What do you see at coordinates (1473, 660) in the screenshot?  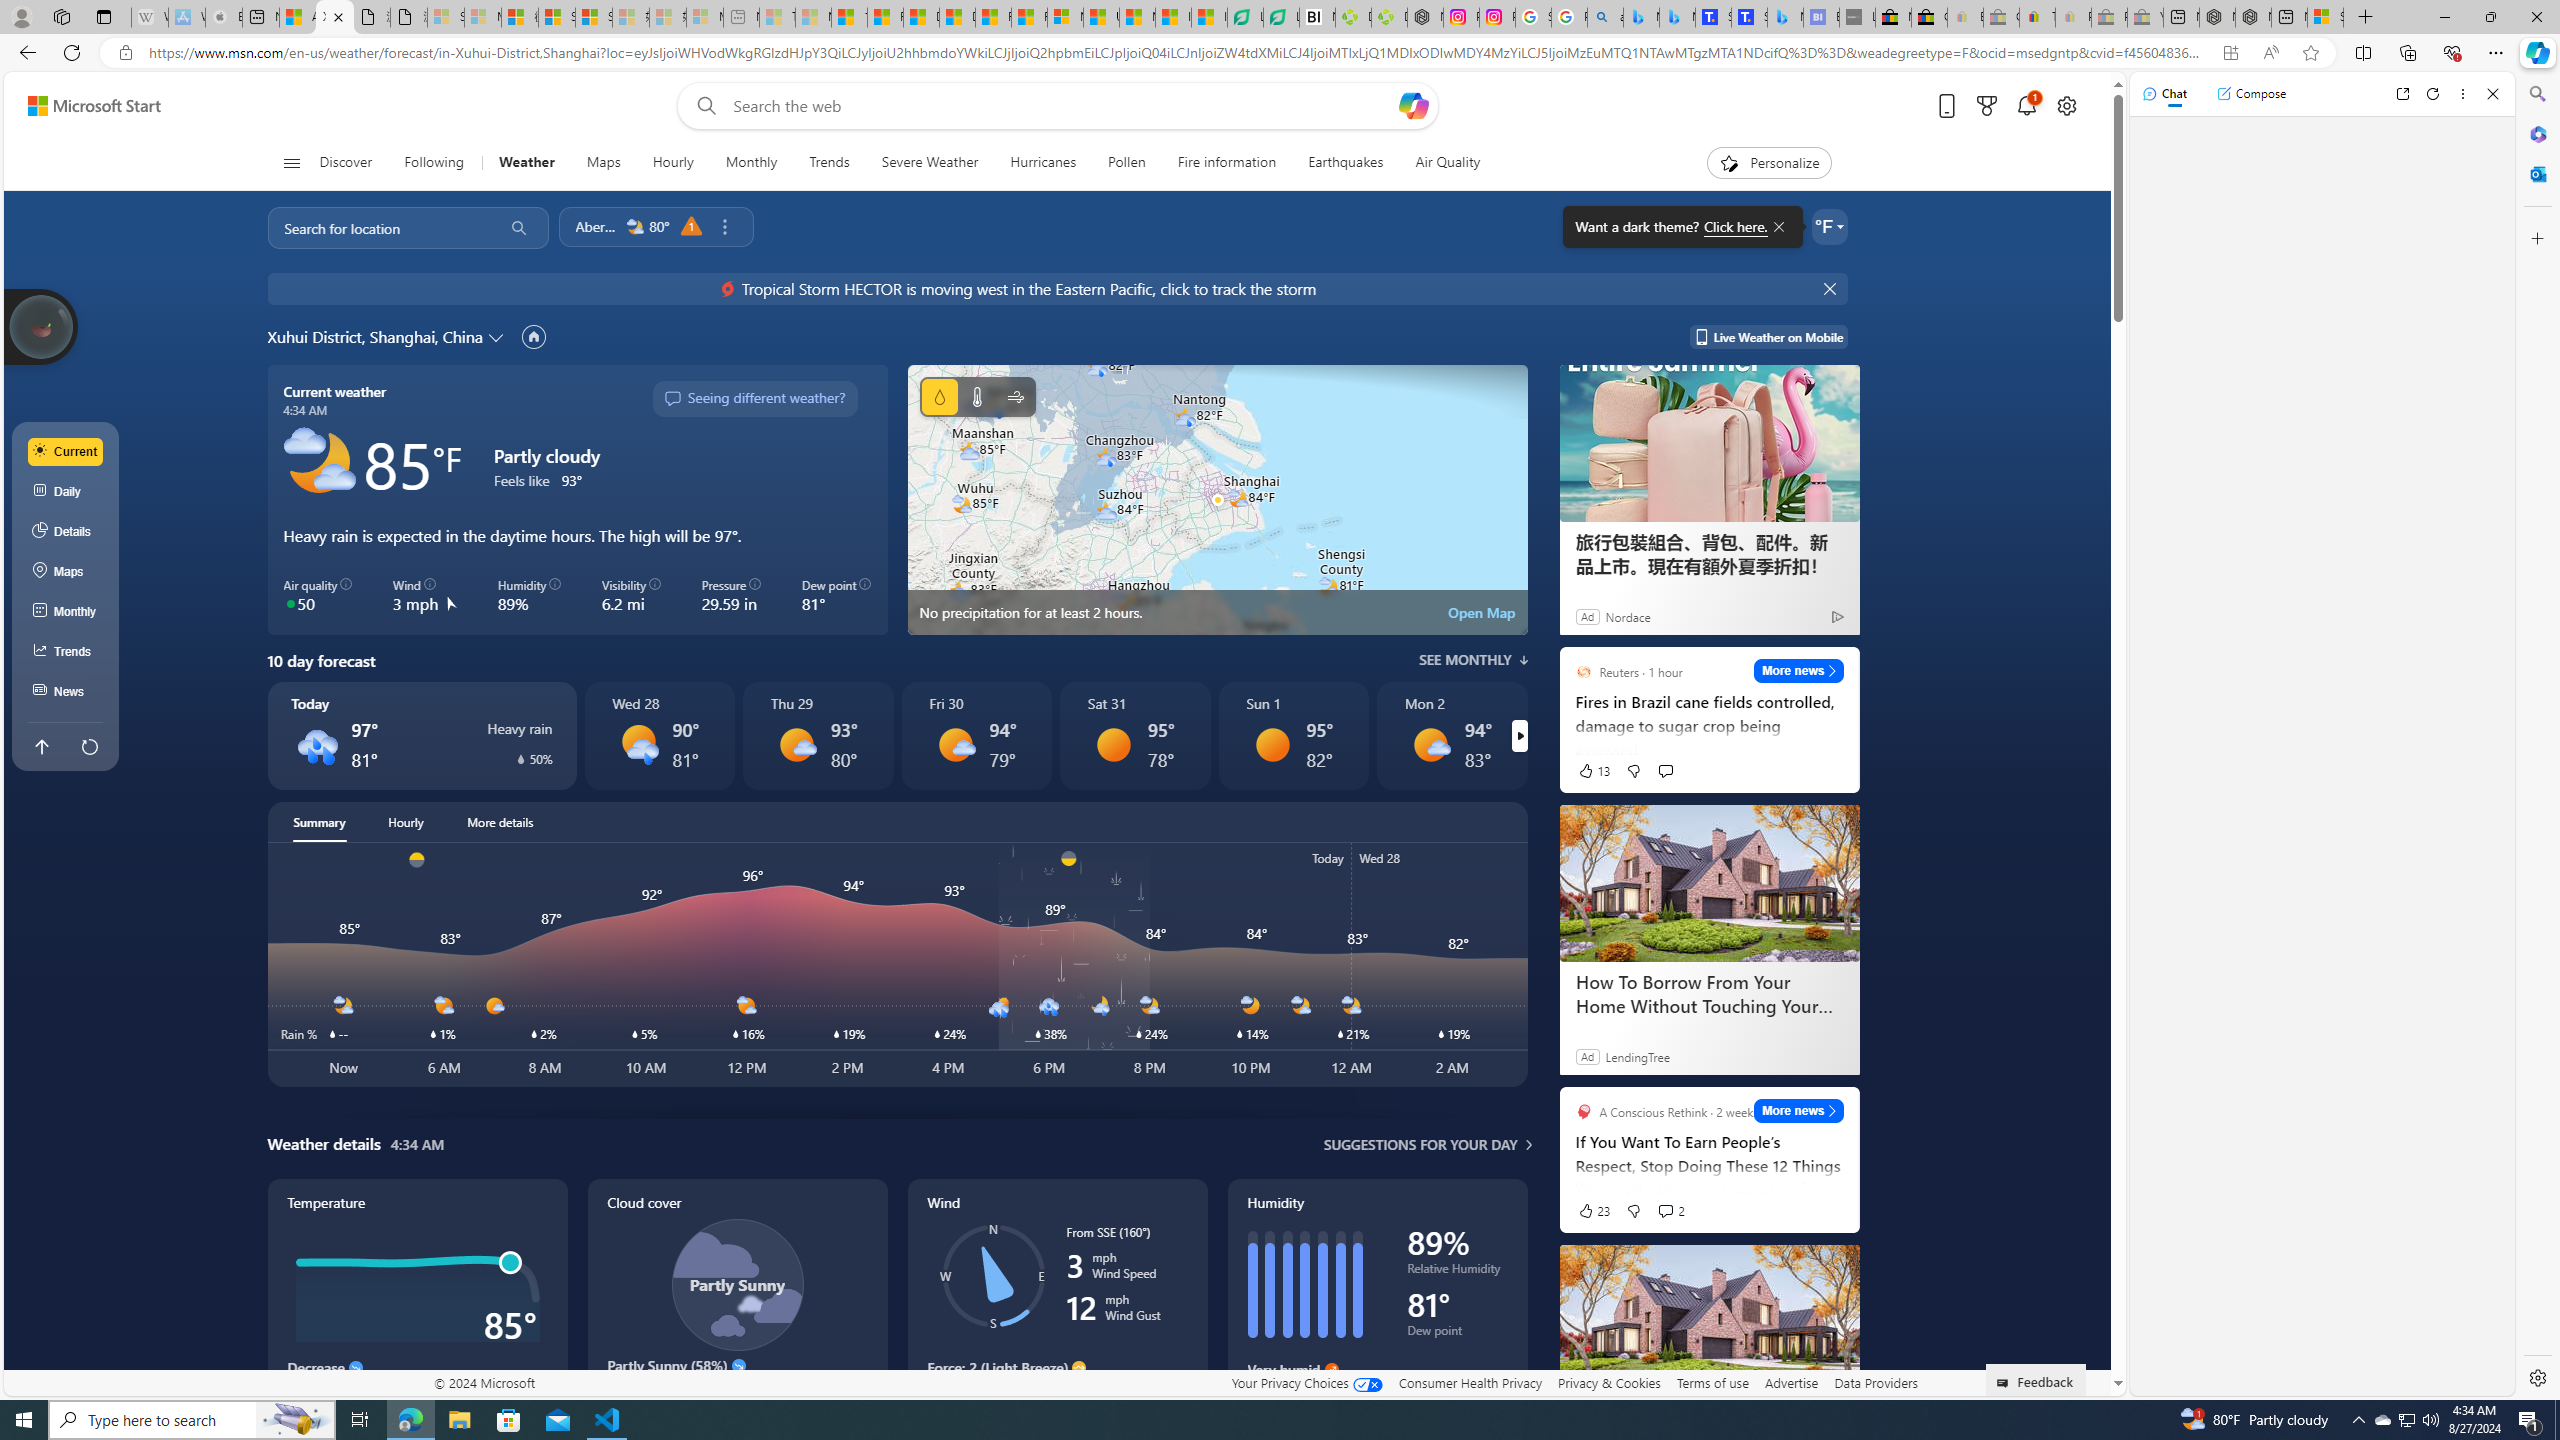 I see `See Monthly` at bounding box center [1473, 660].